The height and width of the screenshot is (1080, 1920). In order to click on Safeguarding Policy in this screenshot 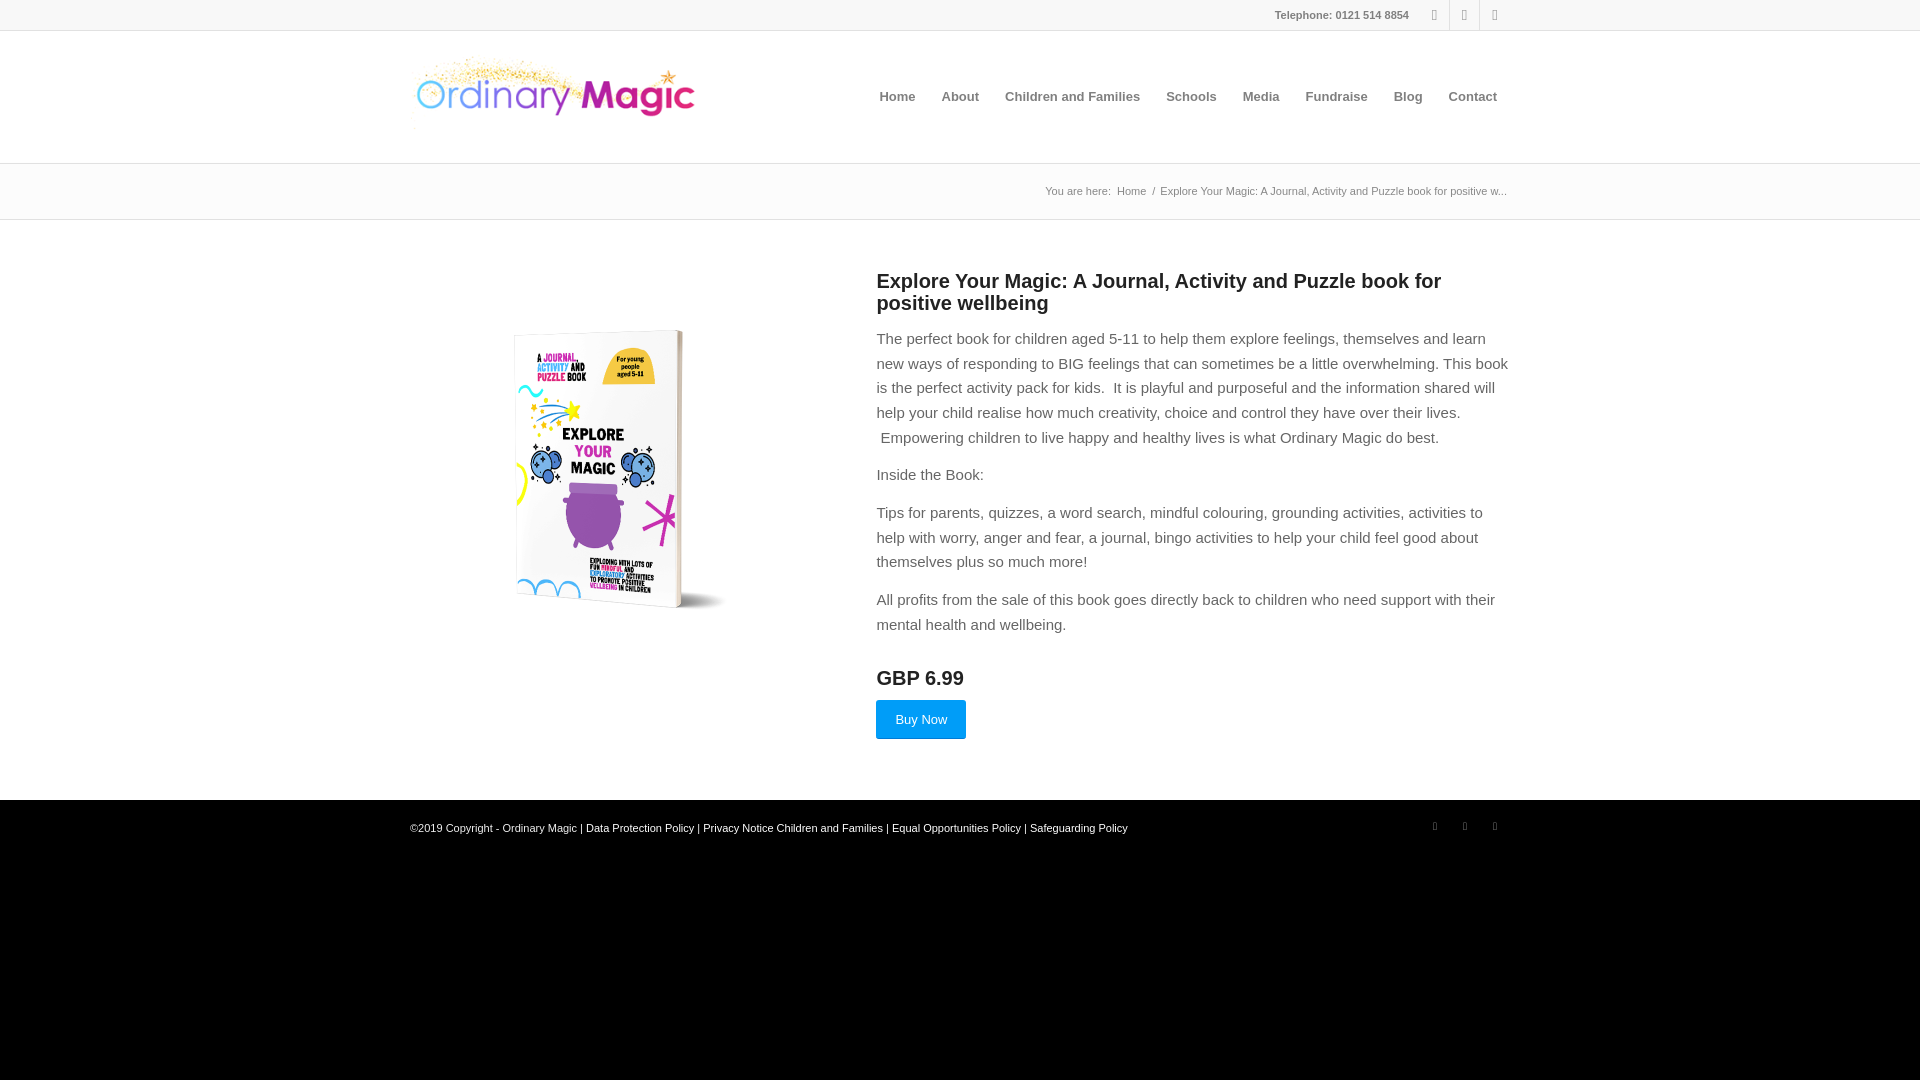, I will do `click(1078, 827)`.